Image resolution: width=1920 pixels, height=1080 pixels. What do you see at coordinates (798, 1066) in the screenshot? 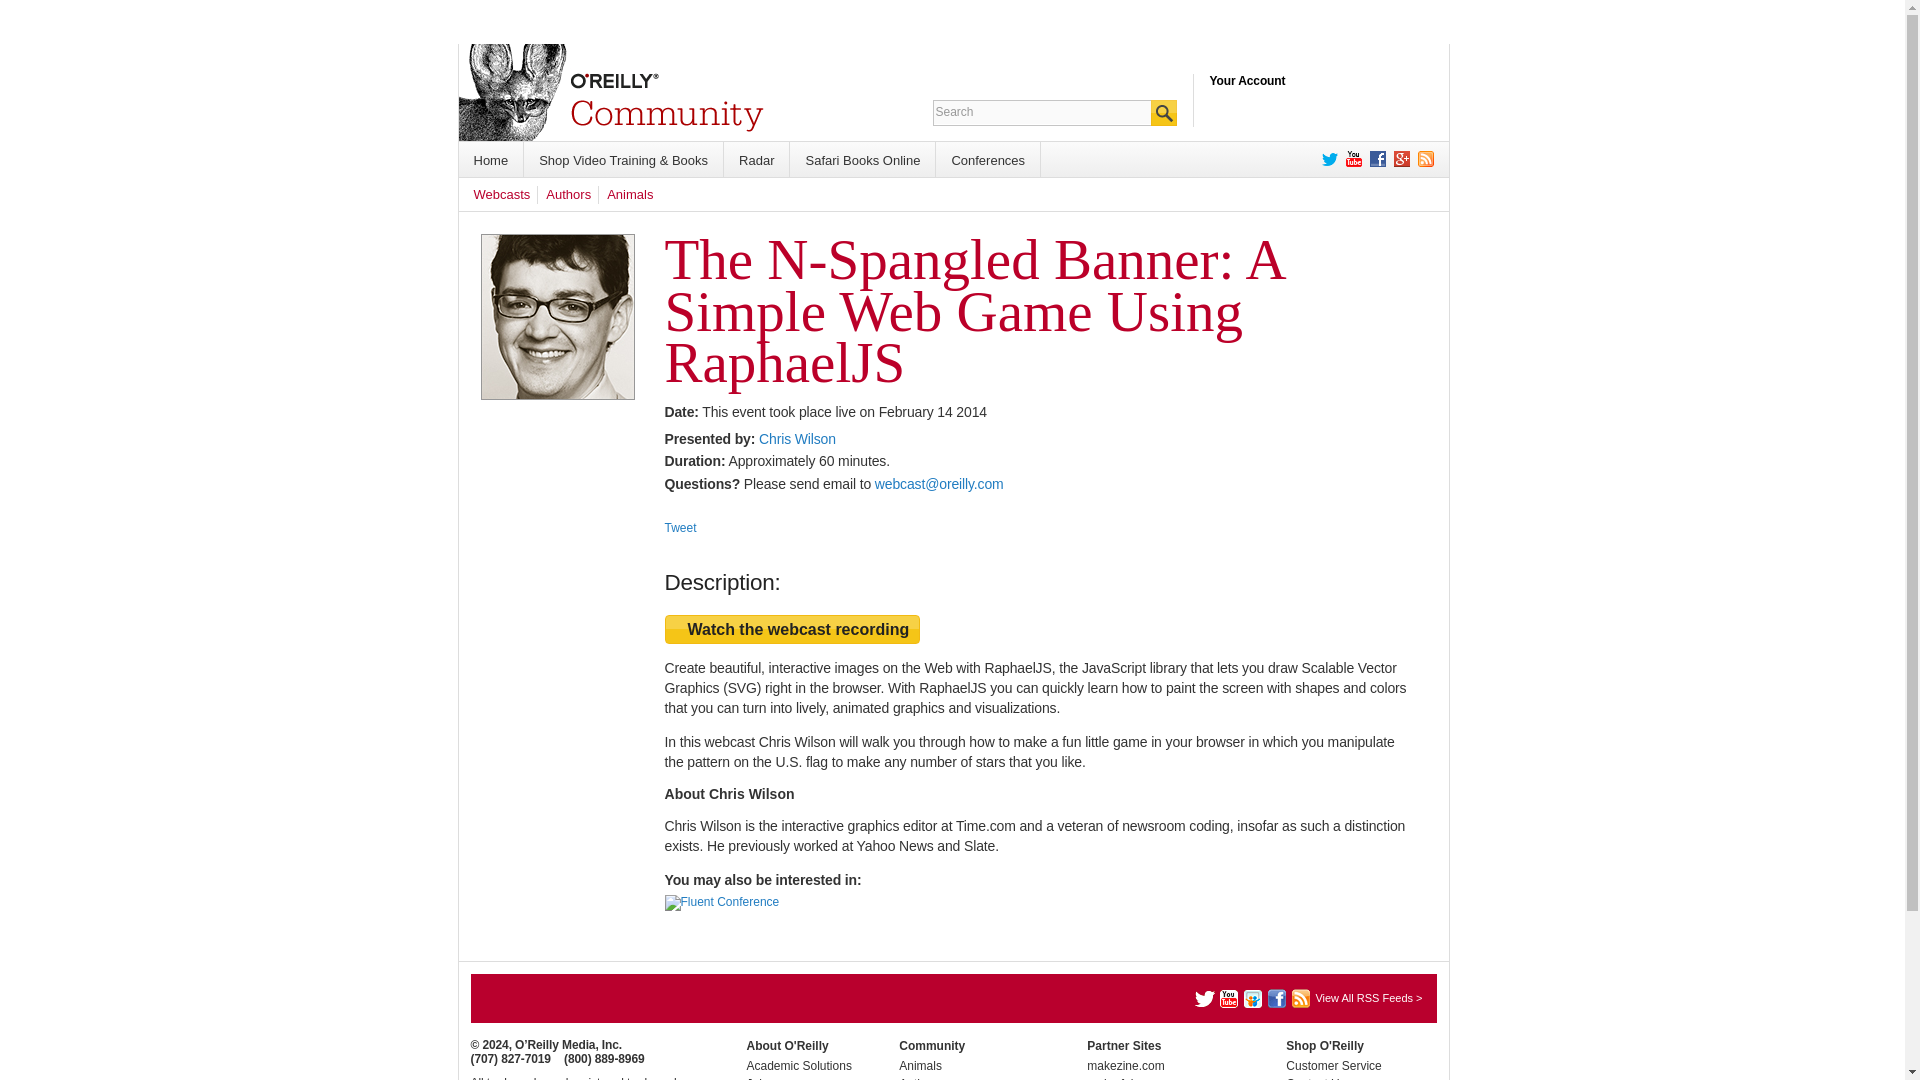
I see `Academic Solutions` at bounding box center [798, 1066].